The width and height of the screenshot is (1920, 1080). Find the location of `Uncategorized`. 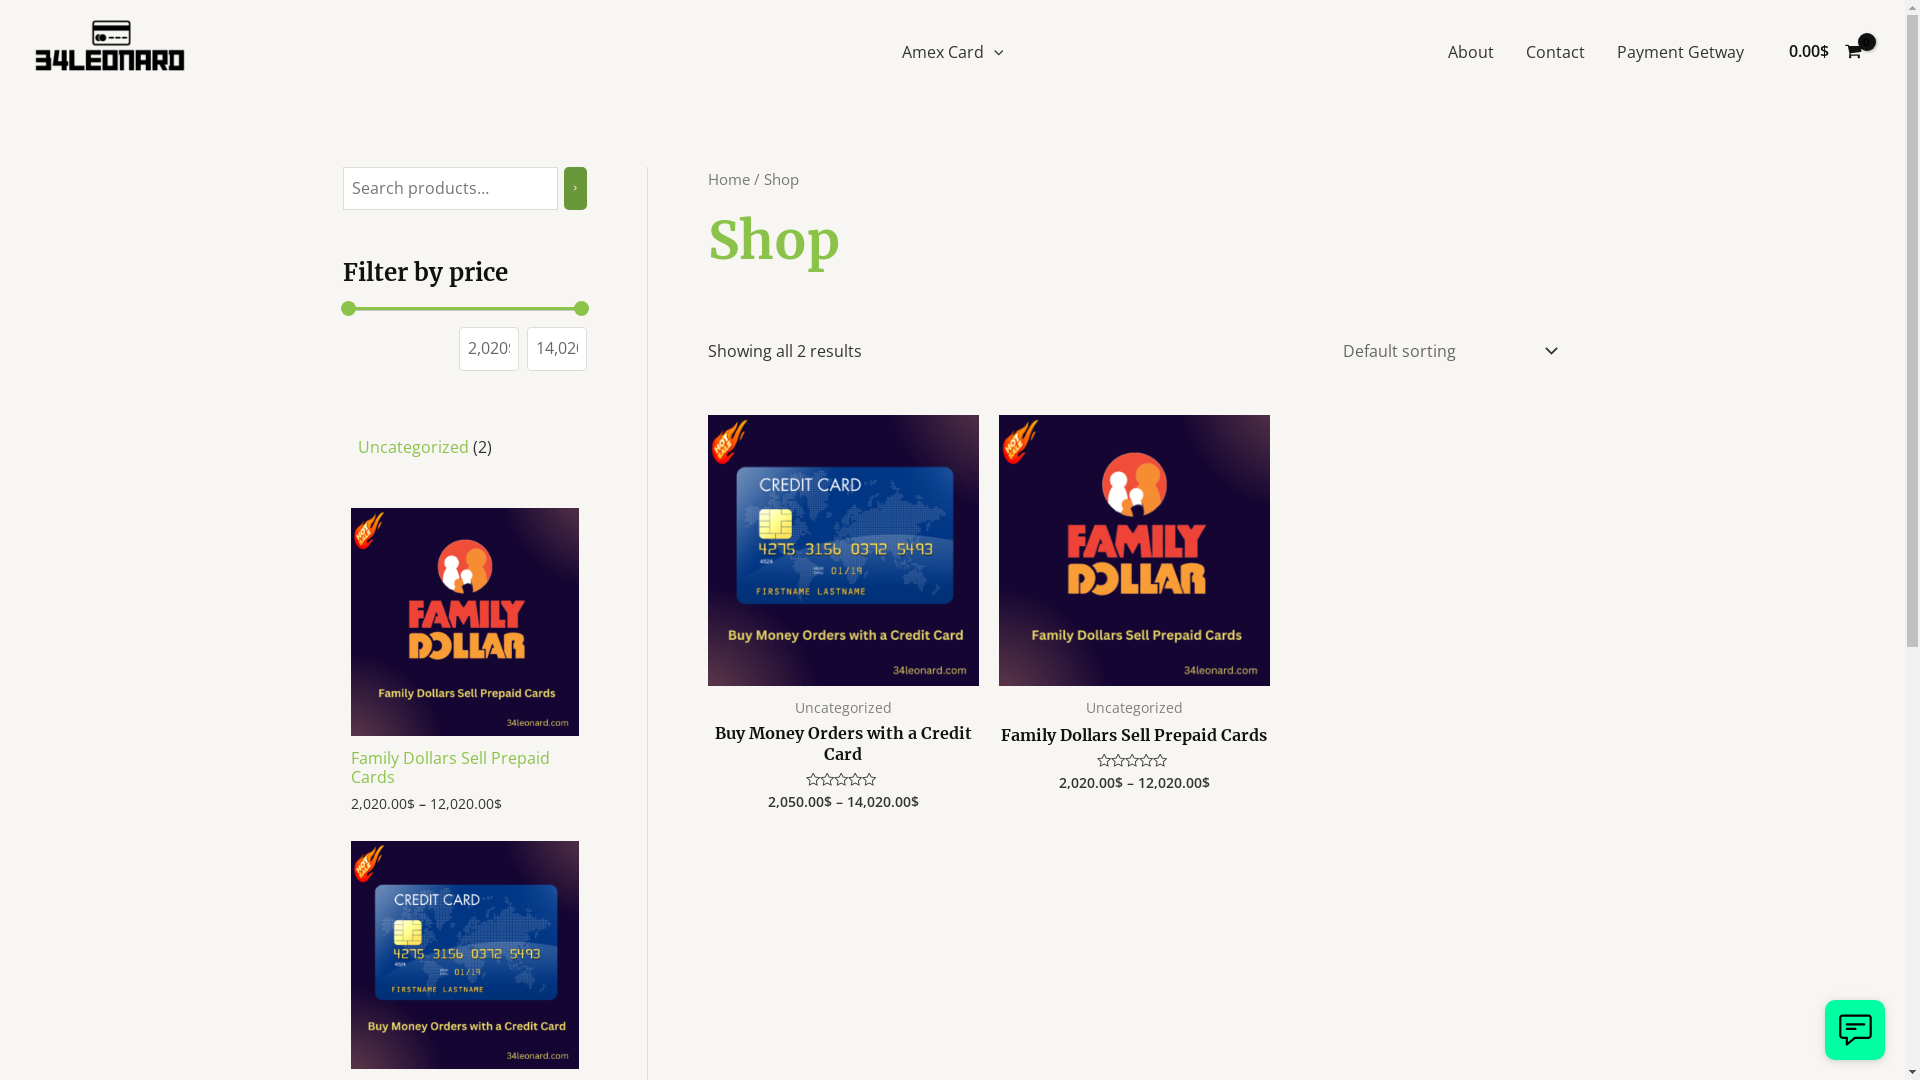

Uncategorized is located at coordinates (414, 447).